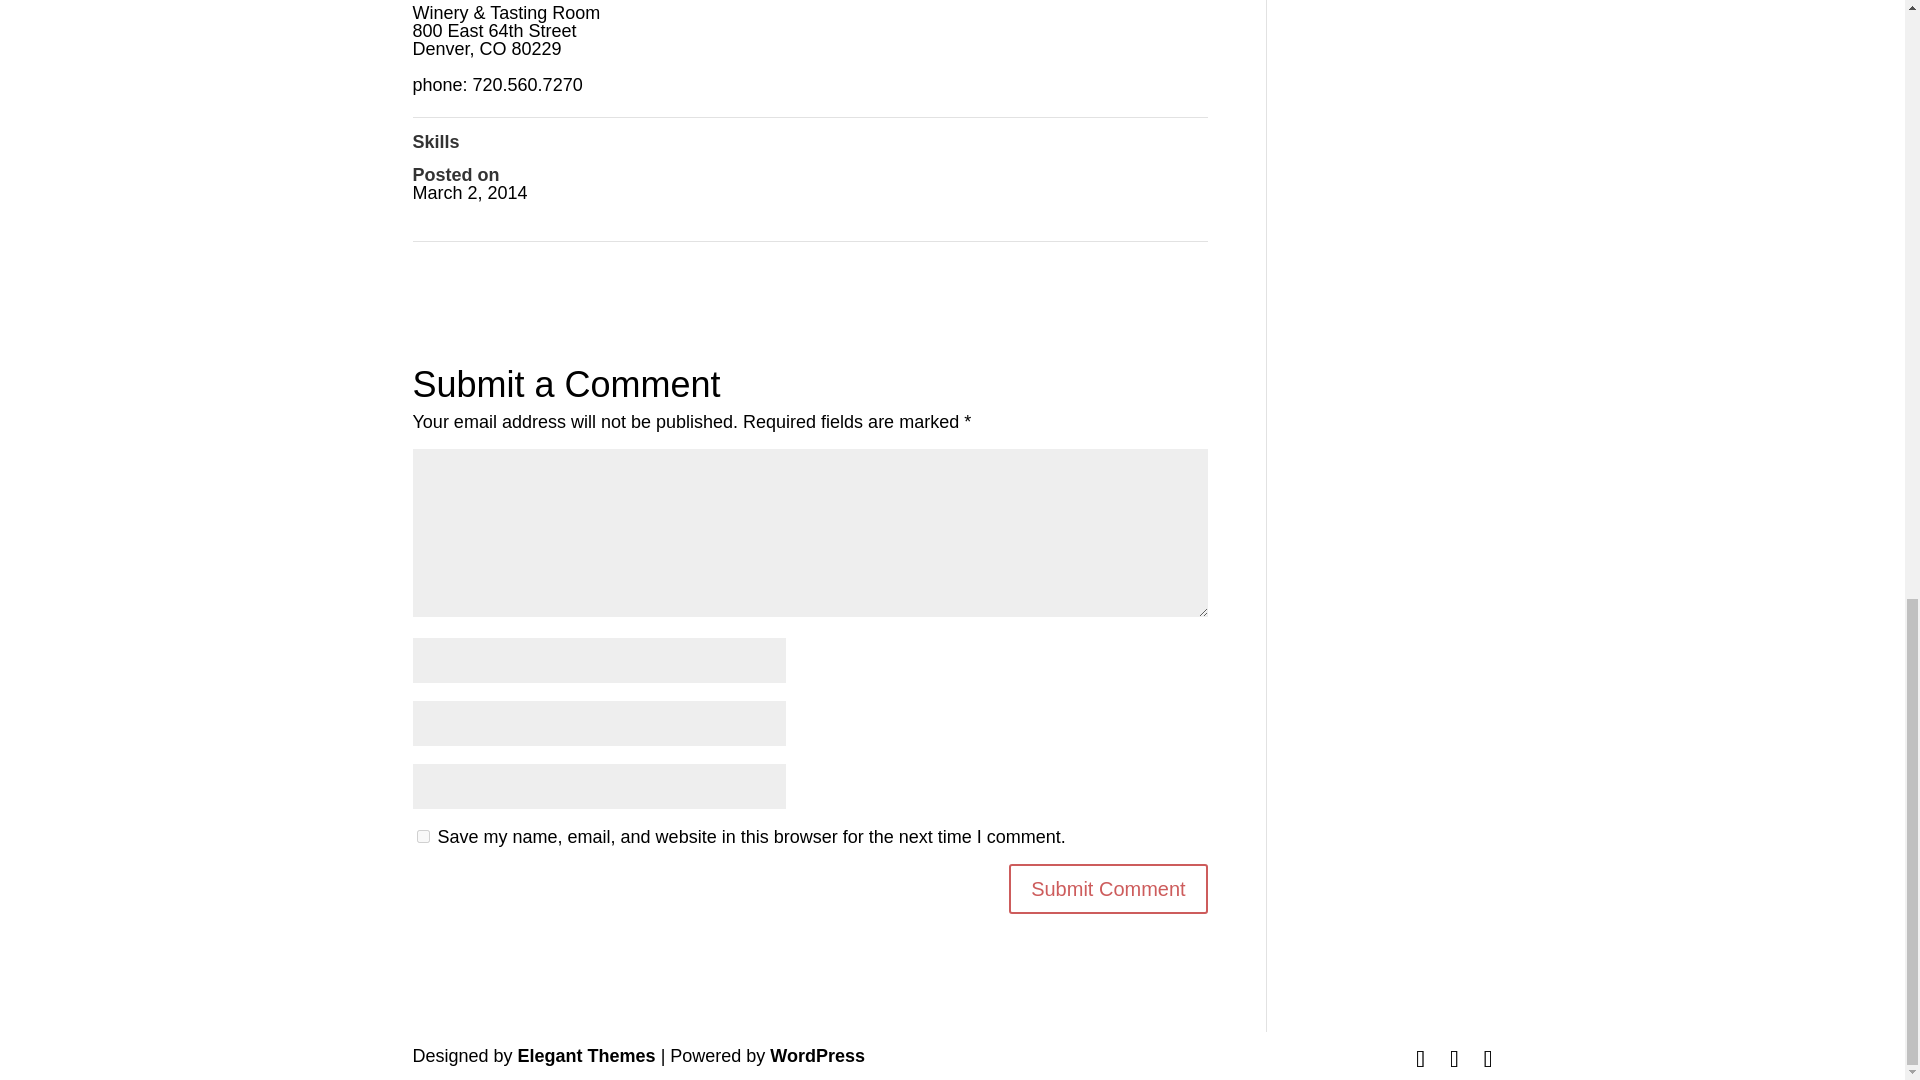 The image size is (1920, 1080). I want to click on Submit Comment, so click(1108, 888).